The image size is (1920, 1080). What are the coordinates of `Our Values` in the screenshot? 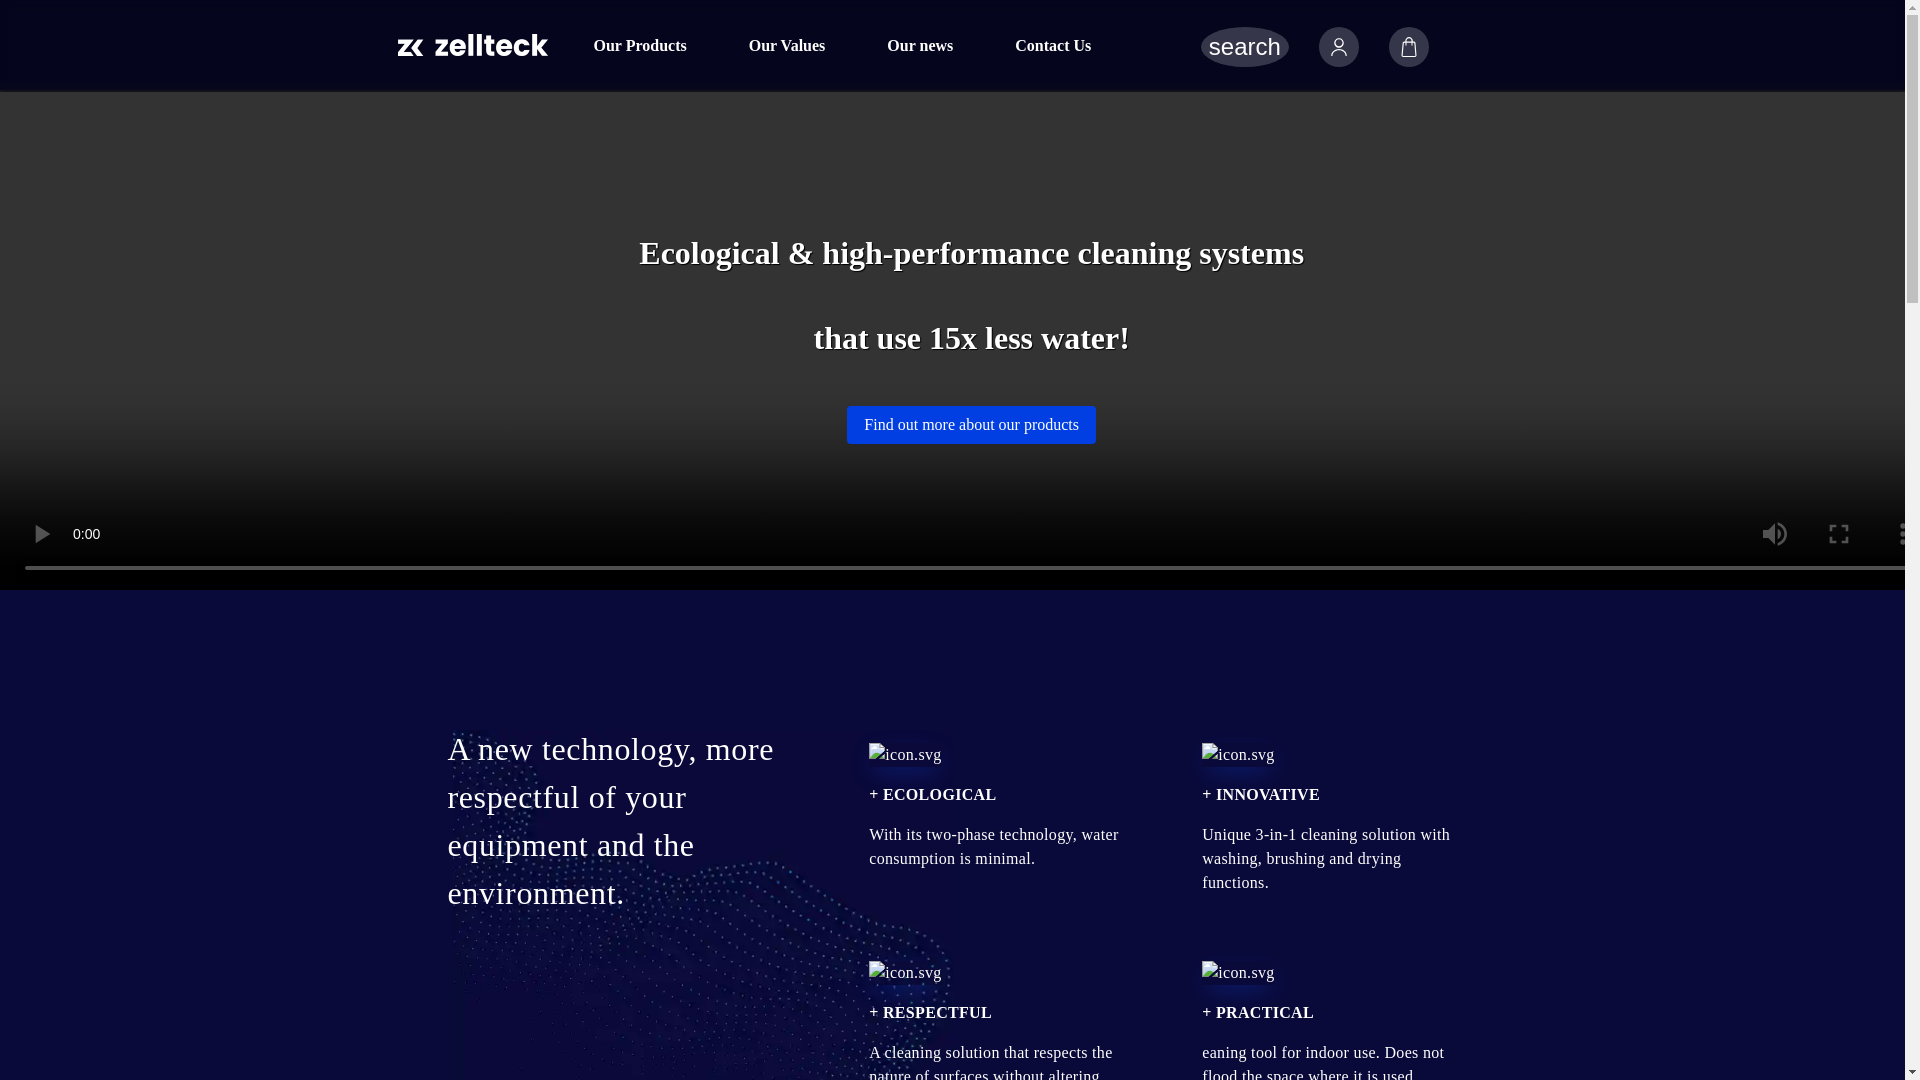 It's located at (786, 46).